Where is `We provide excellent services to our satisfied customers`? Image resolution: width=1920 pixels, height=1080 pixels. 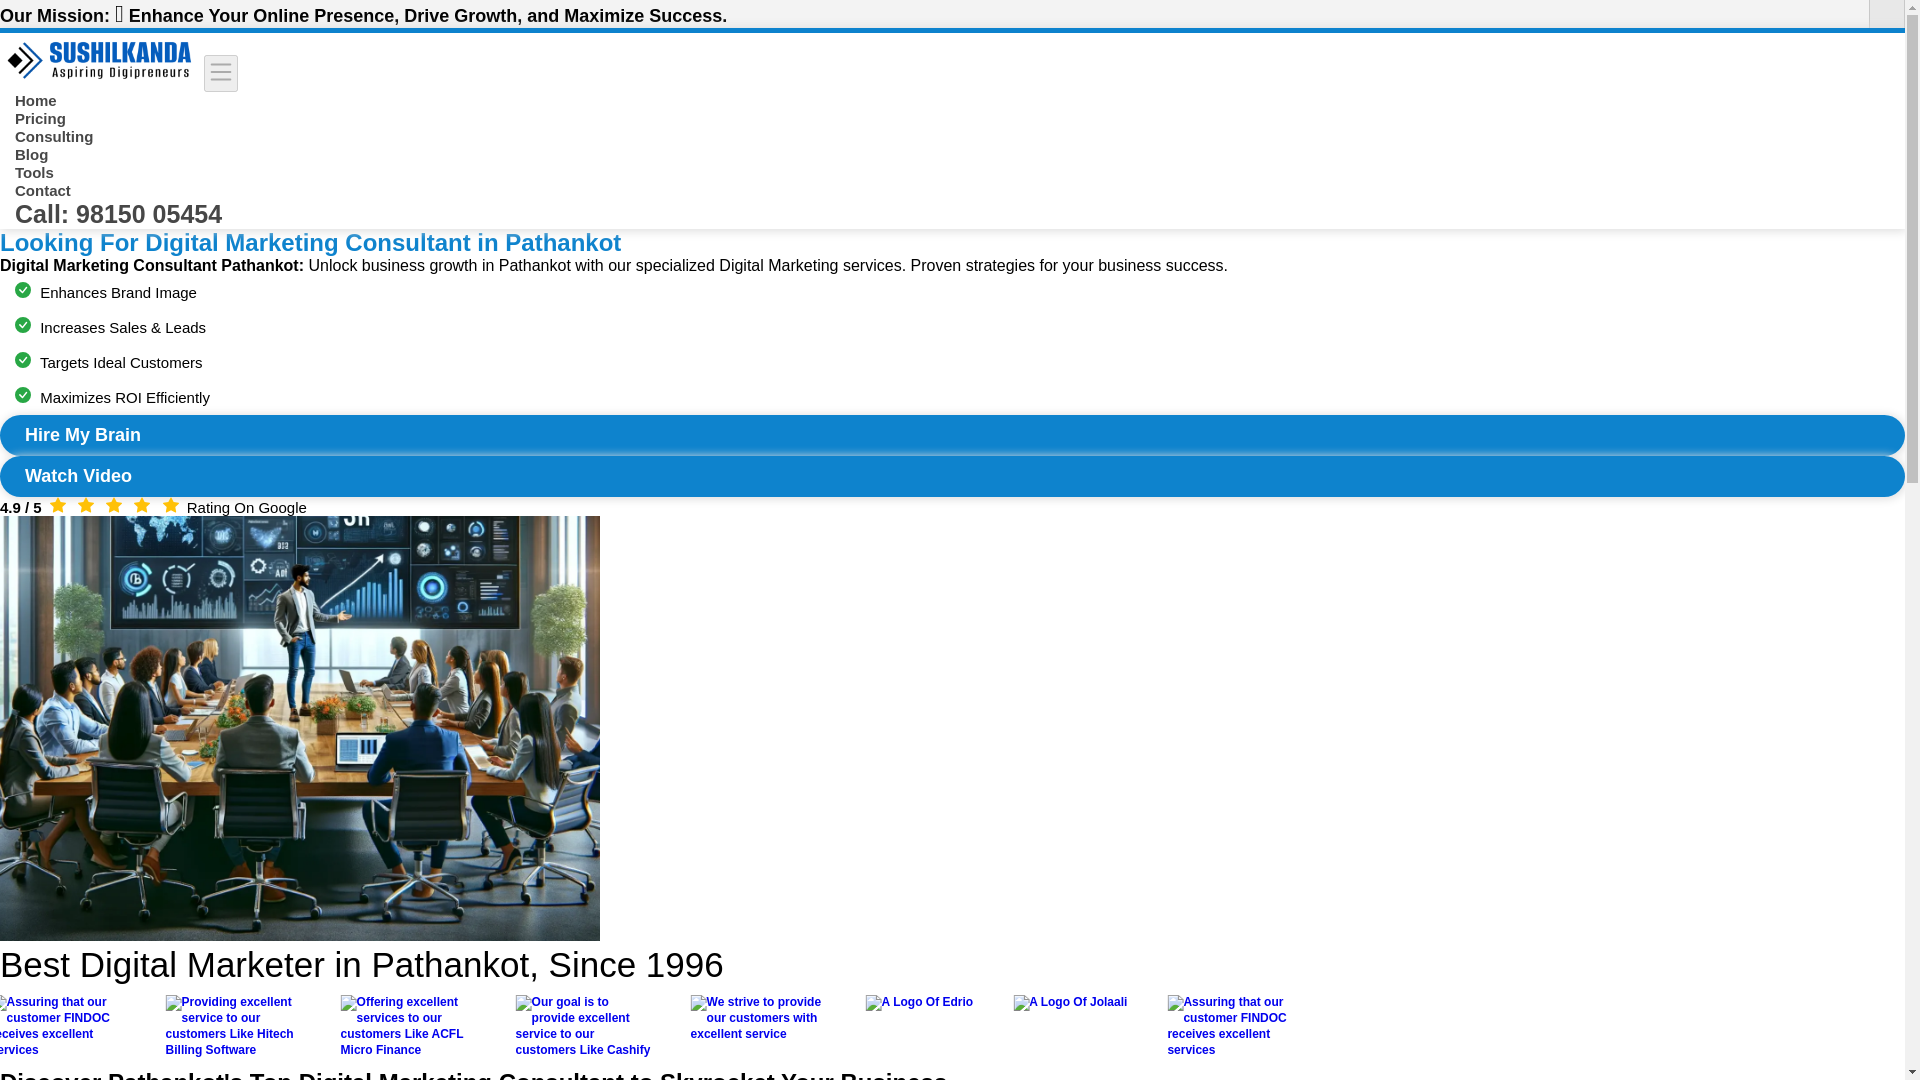 We provide excellent services to our satisfied customers is located at coordinates (758, 1018).